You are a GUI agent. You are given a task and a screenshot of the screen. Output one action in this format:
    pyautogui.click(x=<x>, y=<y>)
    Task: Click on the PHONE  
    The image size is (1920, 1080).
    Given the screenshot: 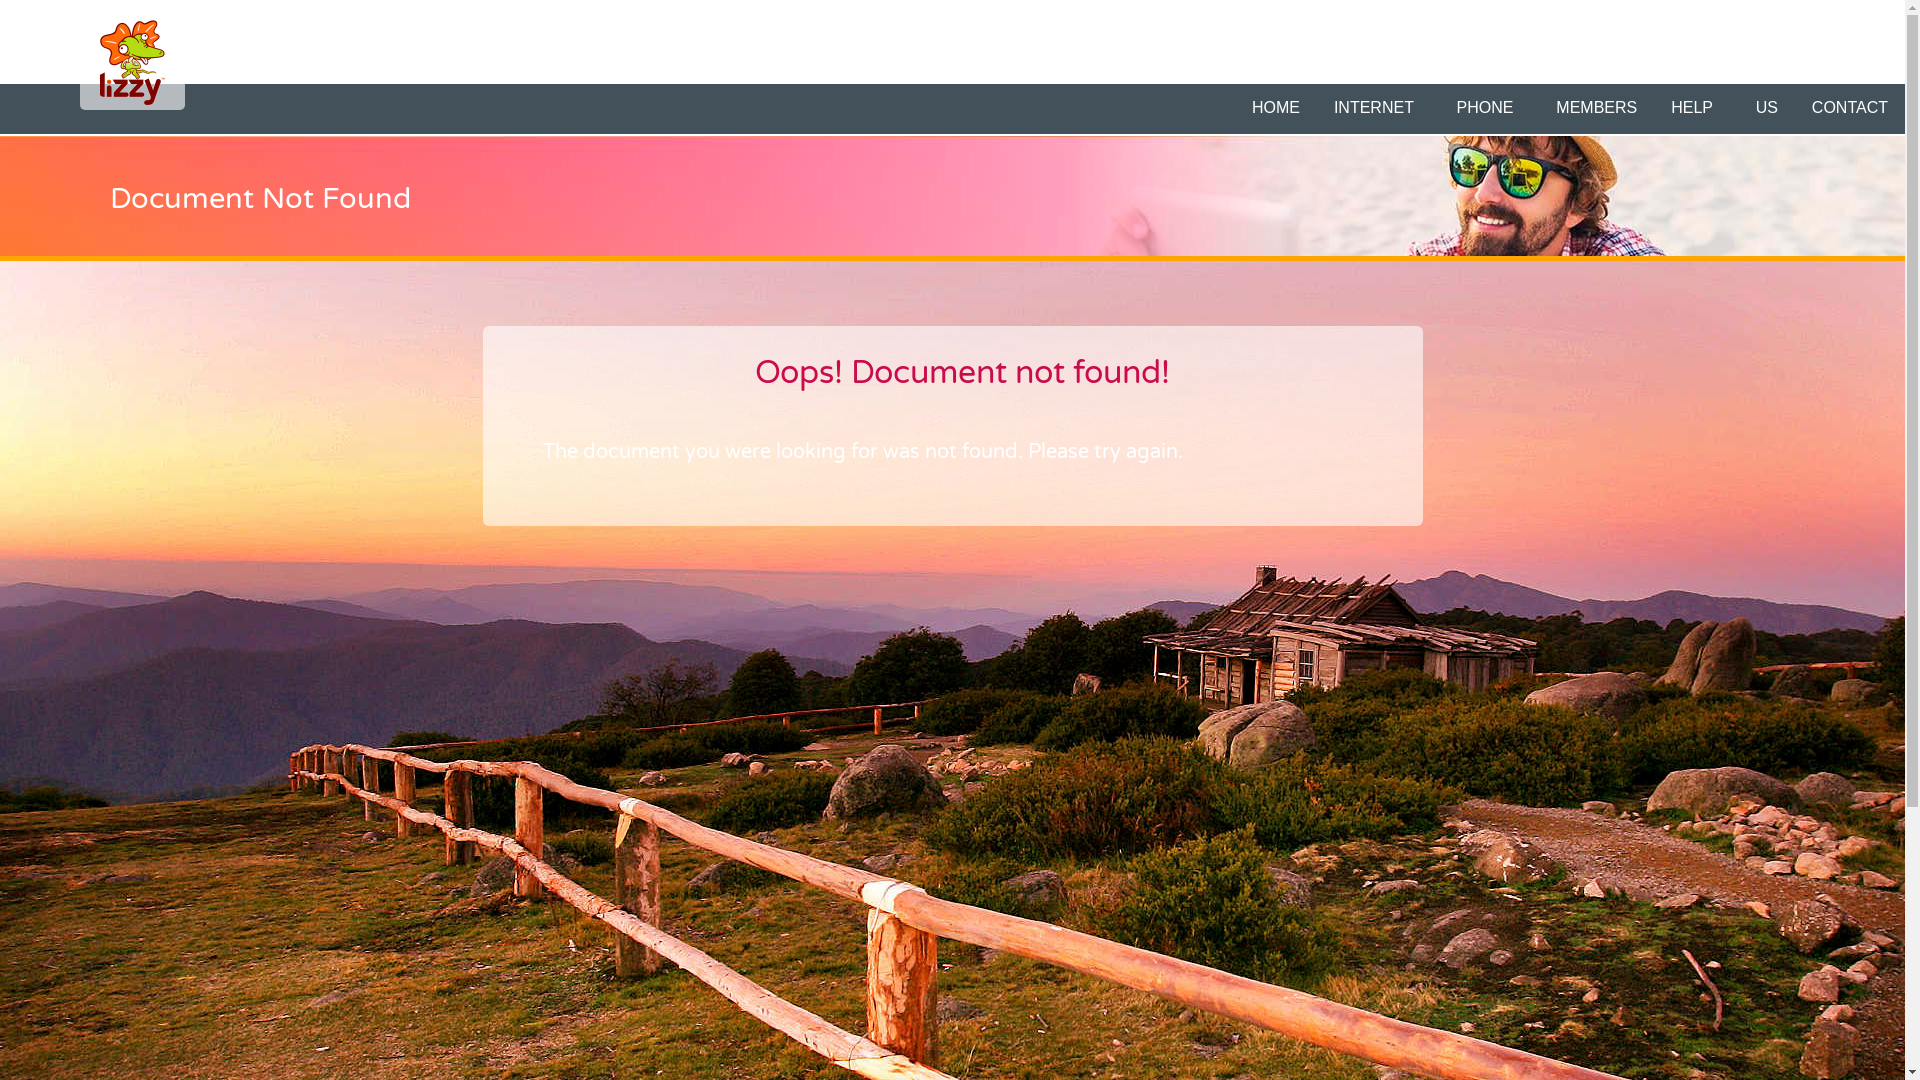 What is the action you would take?
    pyautogui.click(x=1490, y=108)
    